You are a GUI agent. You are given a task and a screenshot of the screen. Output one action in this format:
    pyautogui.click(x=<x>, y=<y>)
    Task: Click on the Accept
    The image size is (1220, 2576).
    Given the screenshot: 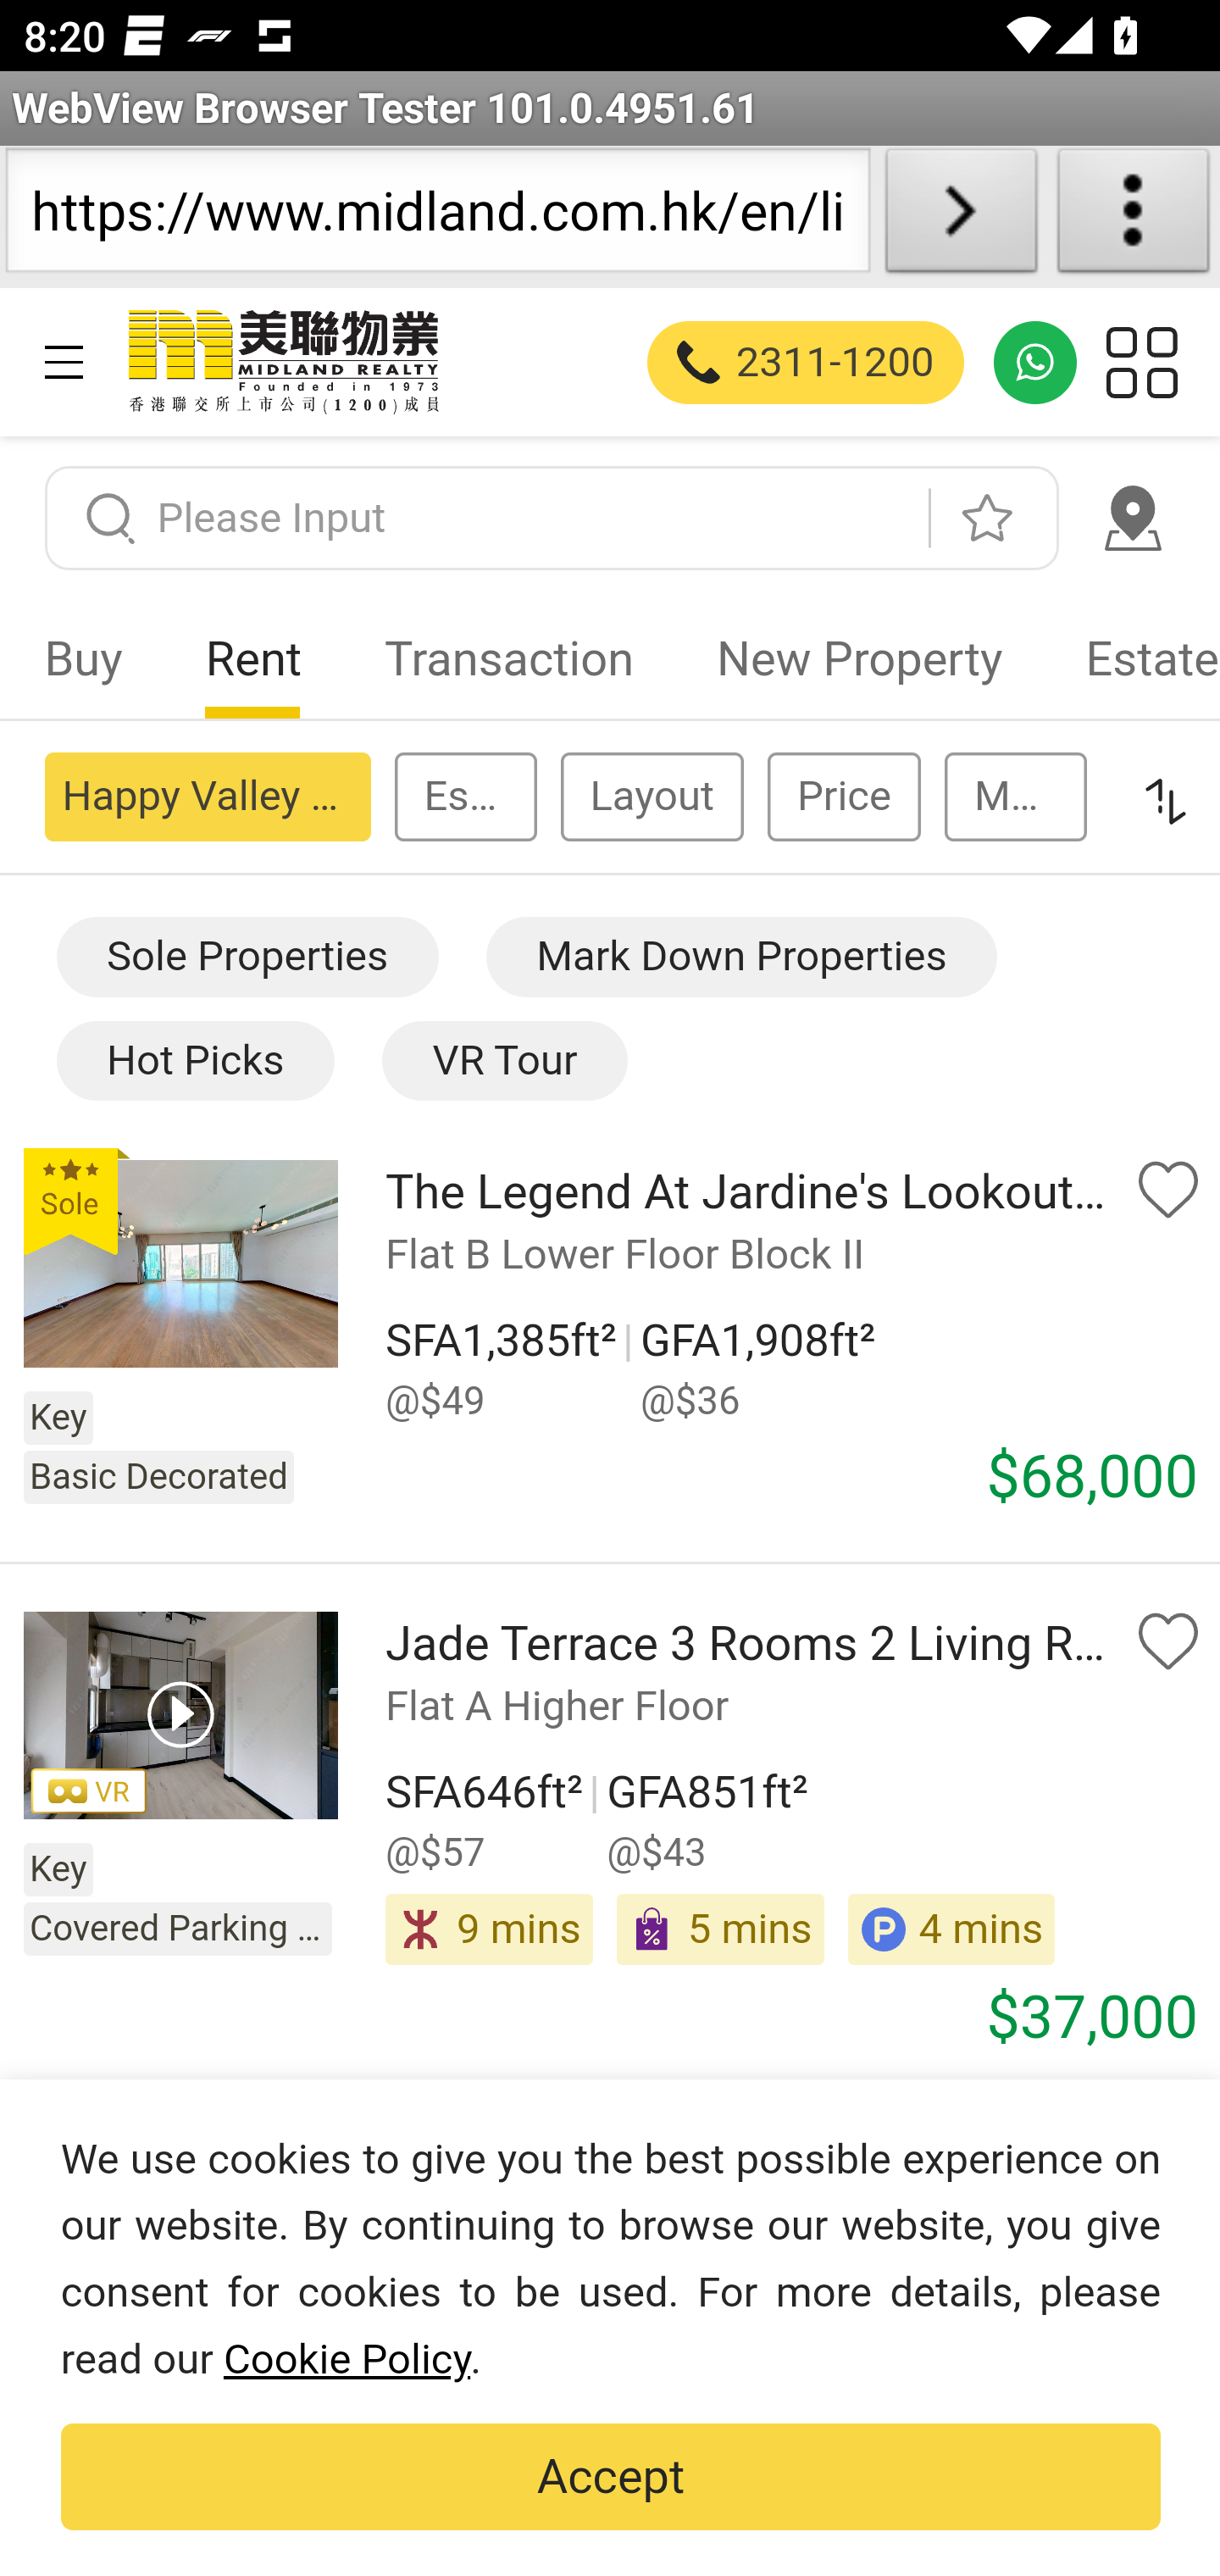 What is the action you would take?
    pyautogui.click(x=611, y=2478)
    